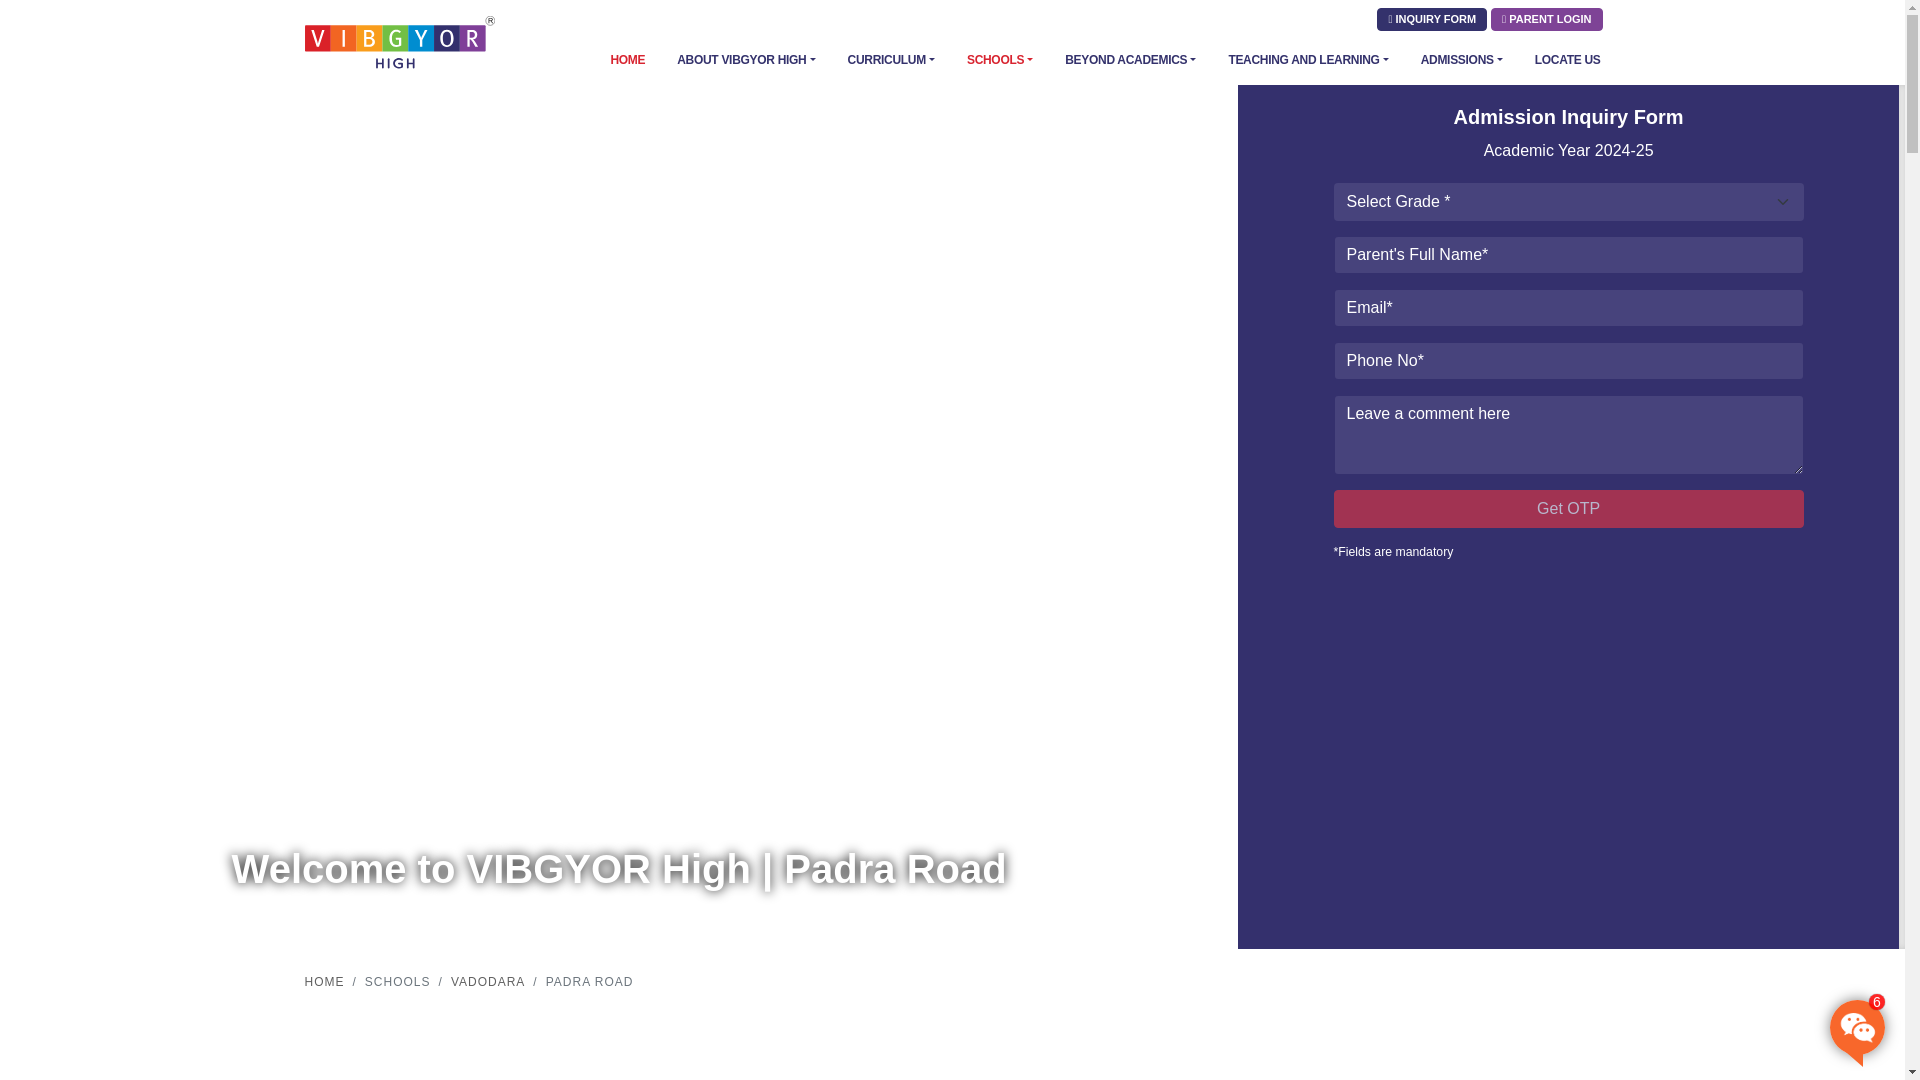 The width and height of the screenshot is (1920, 1080). I want to click on HOME, so click(611, 60).